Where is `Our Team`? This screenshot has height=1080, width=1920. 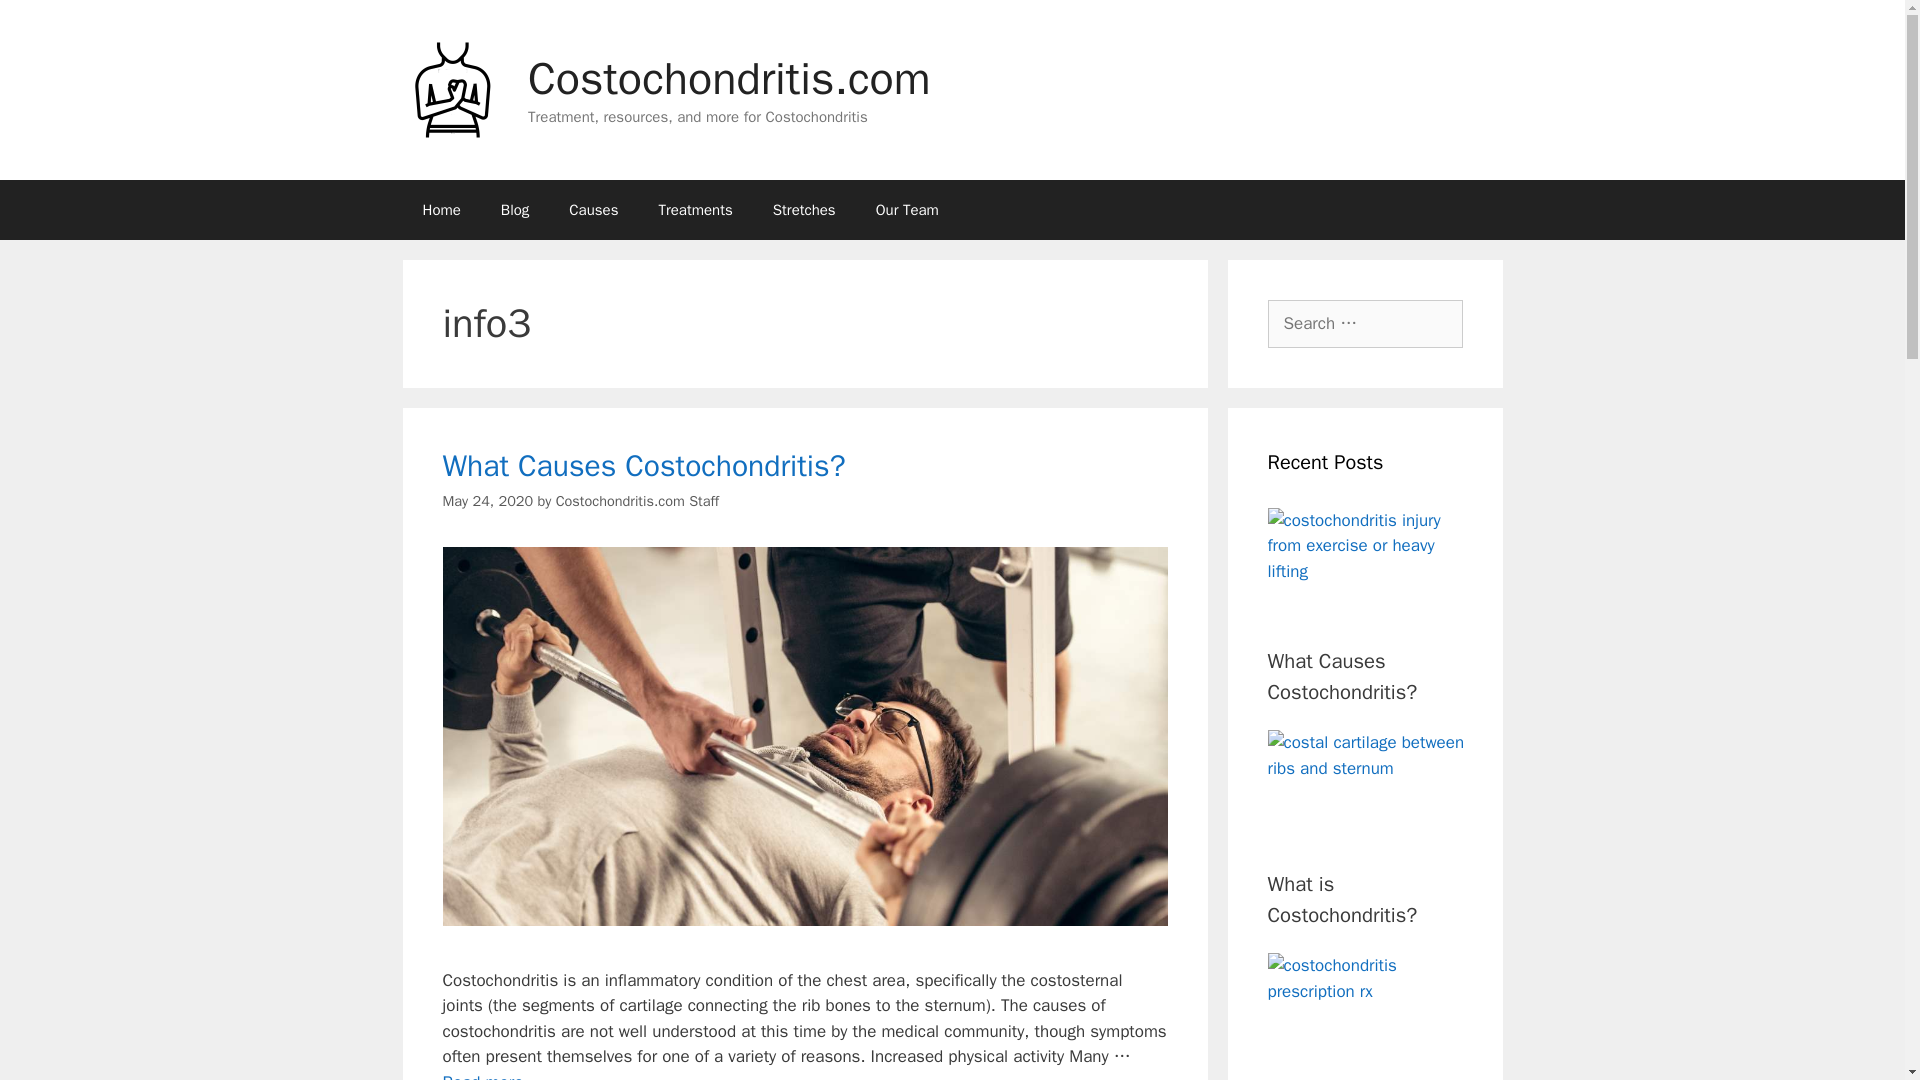 Our Team is located at coordinates (482, 1076).